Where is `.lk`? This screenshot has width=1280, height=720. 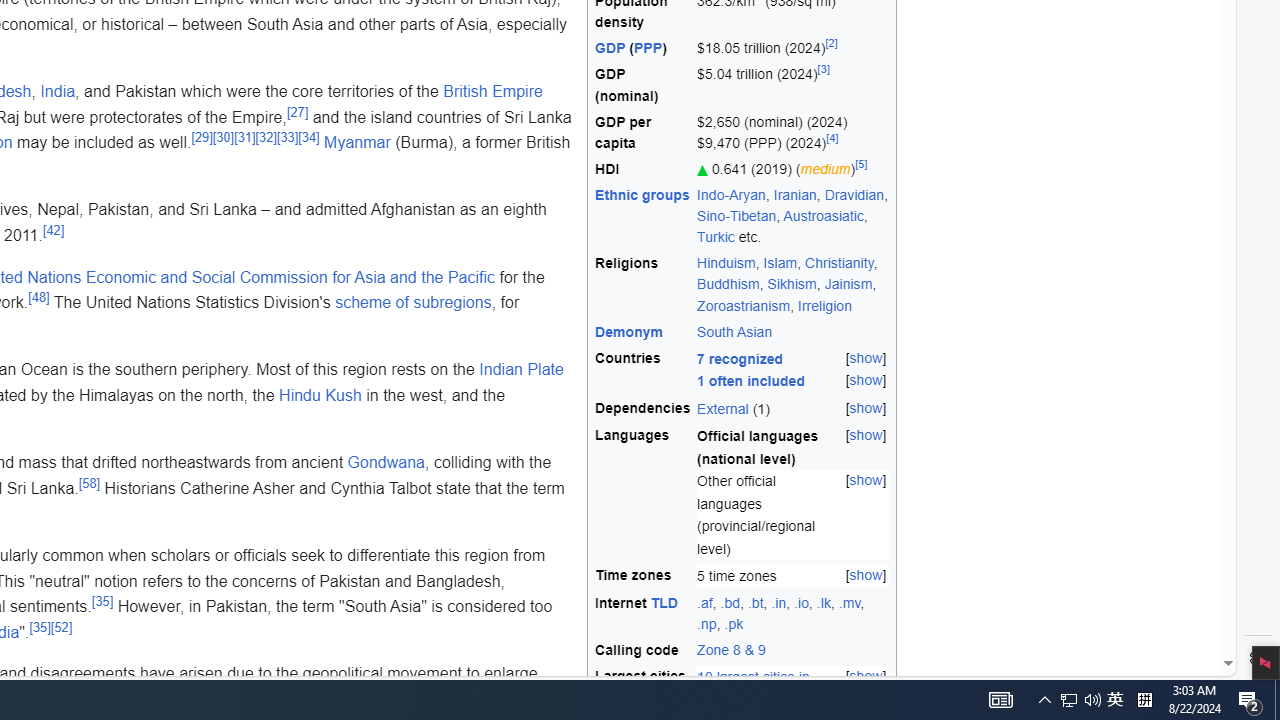 .lk is located at coordinates (823, 602).